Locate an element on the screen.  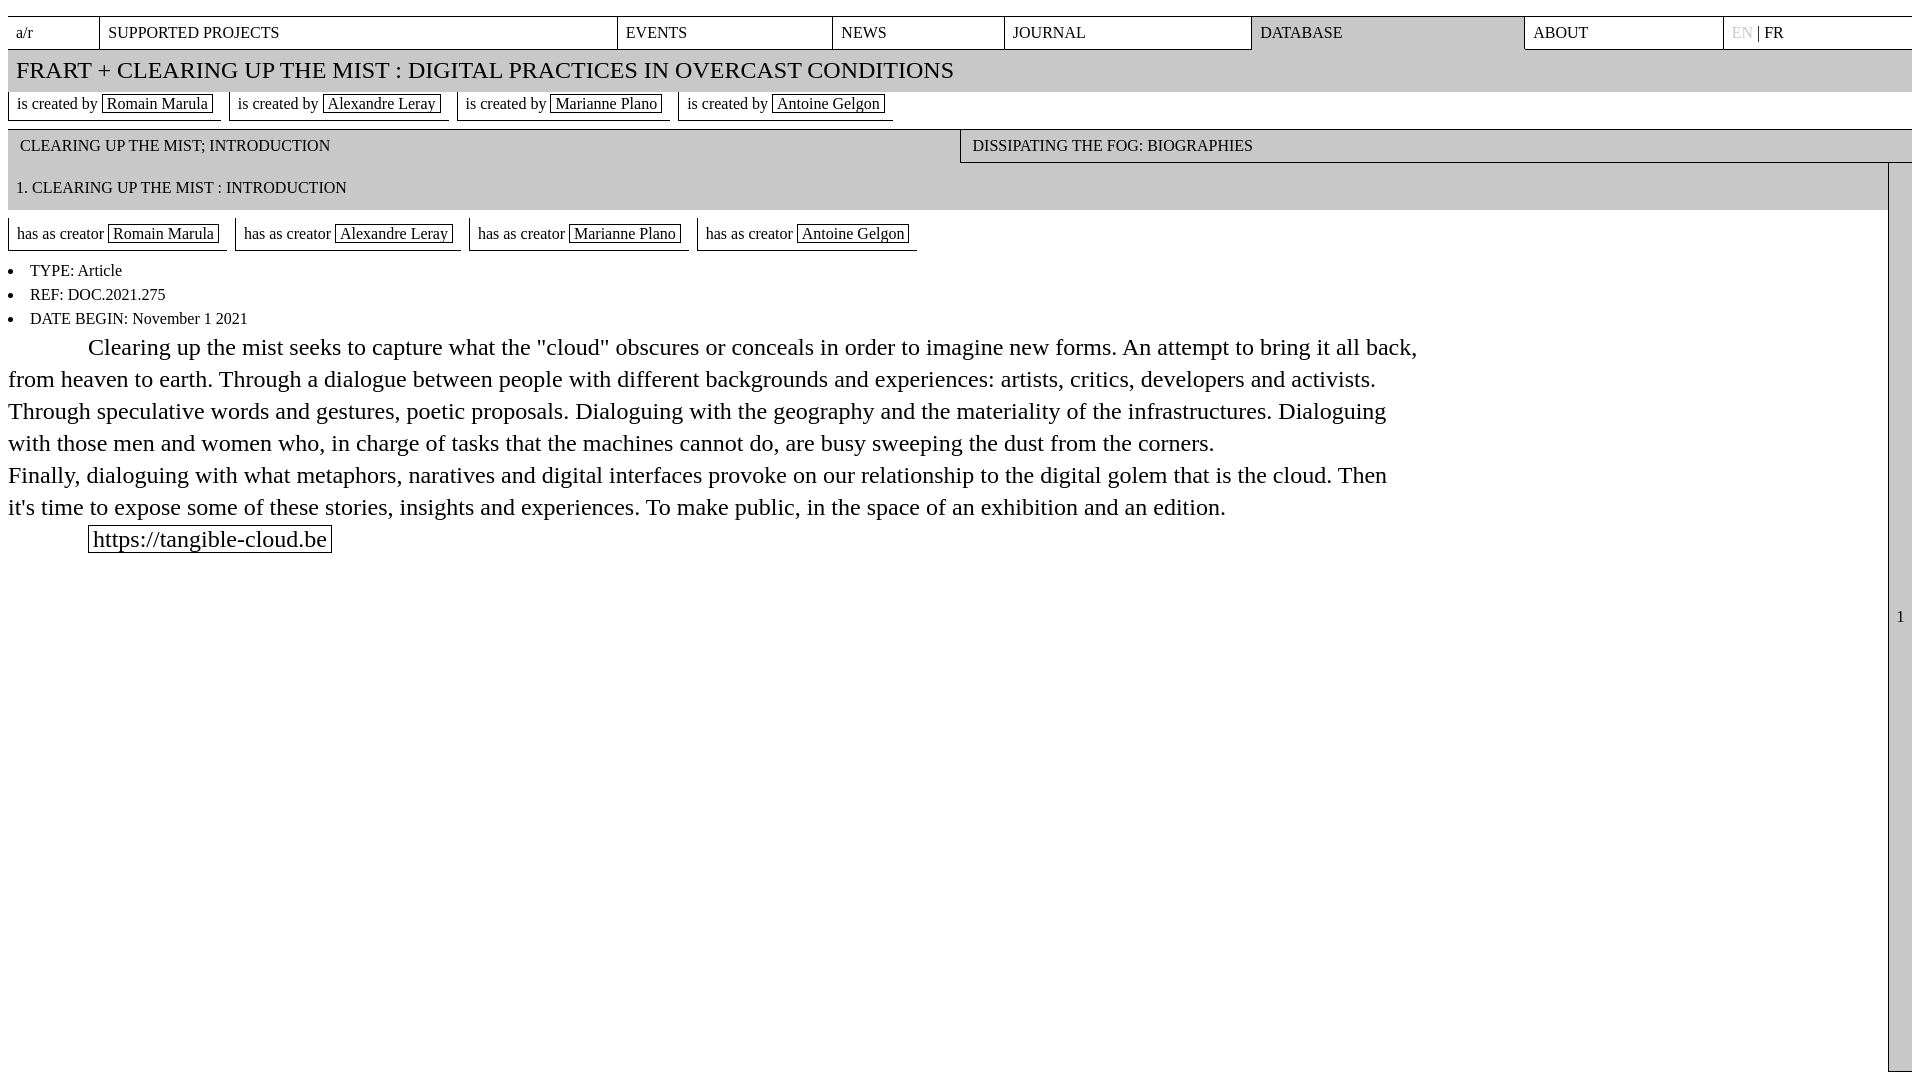
EVENTS is located at coordinates (725, 32).